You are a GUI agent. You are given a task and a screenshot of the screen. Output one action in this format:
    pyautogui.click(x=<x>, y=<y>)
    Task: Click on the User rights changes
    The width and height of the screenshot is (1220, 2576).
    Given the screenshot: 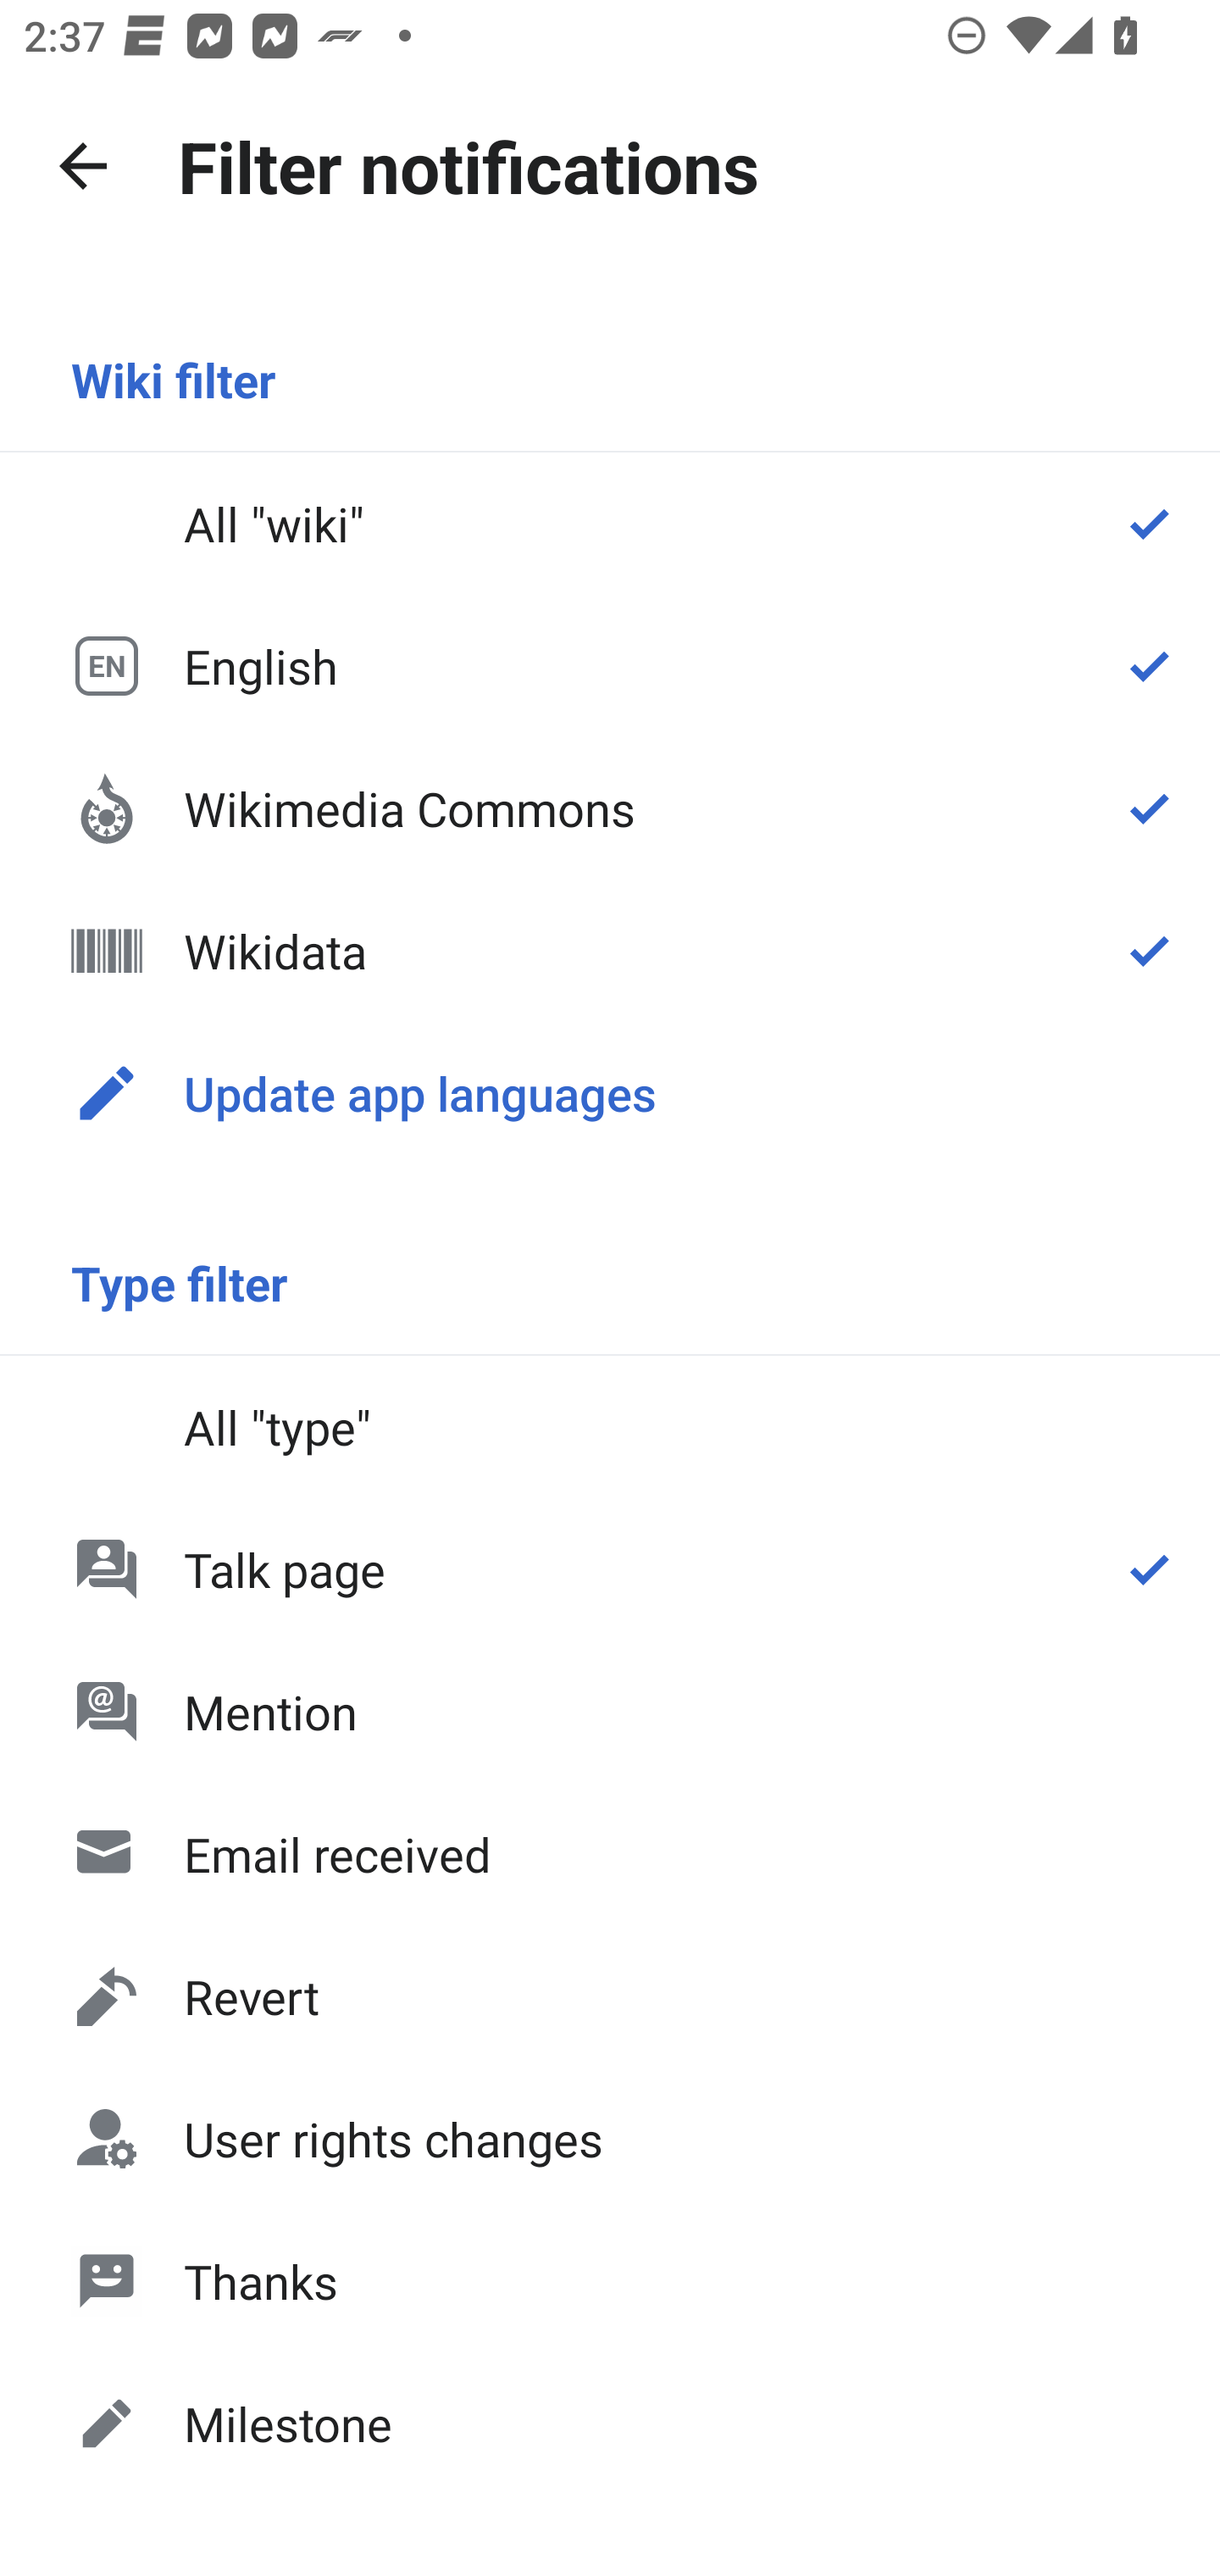 What is the action you would take?
    pyautogui.click(x=610, y=2139)
    